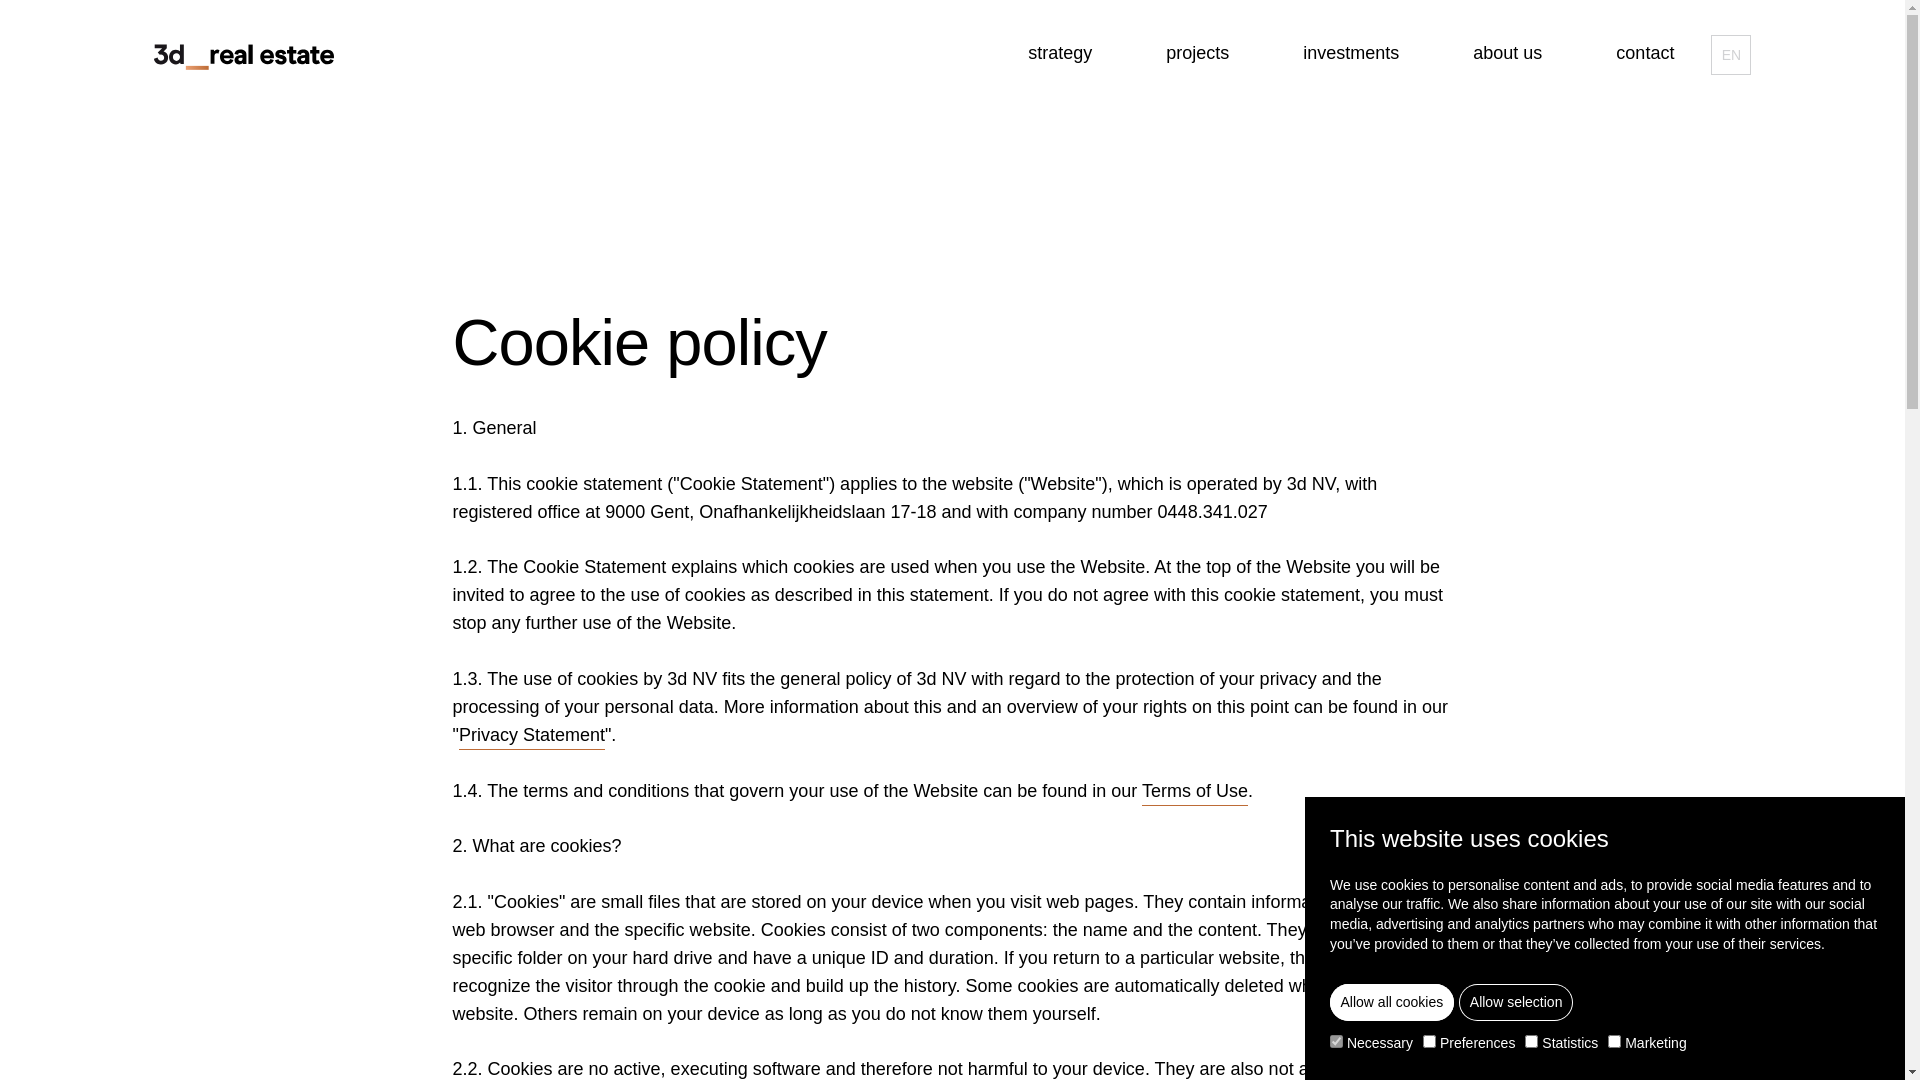  Describe the element at coordinates (532, 738) in the screenshot. I see `Privacy Statement` at that location.